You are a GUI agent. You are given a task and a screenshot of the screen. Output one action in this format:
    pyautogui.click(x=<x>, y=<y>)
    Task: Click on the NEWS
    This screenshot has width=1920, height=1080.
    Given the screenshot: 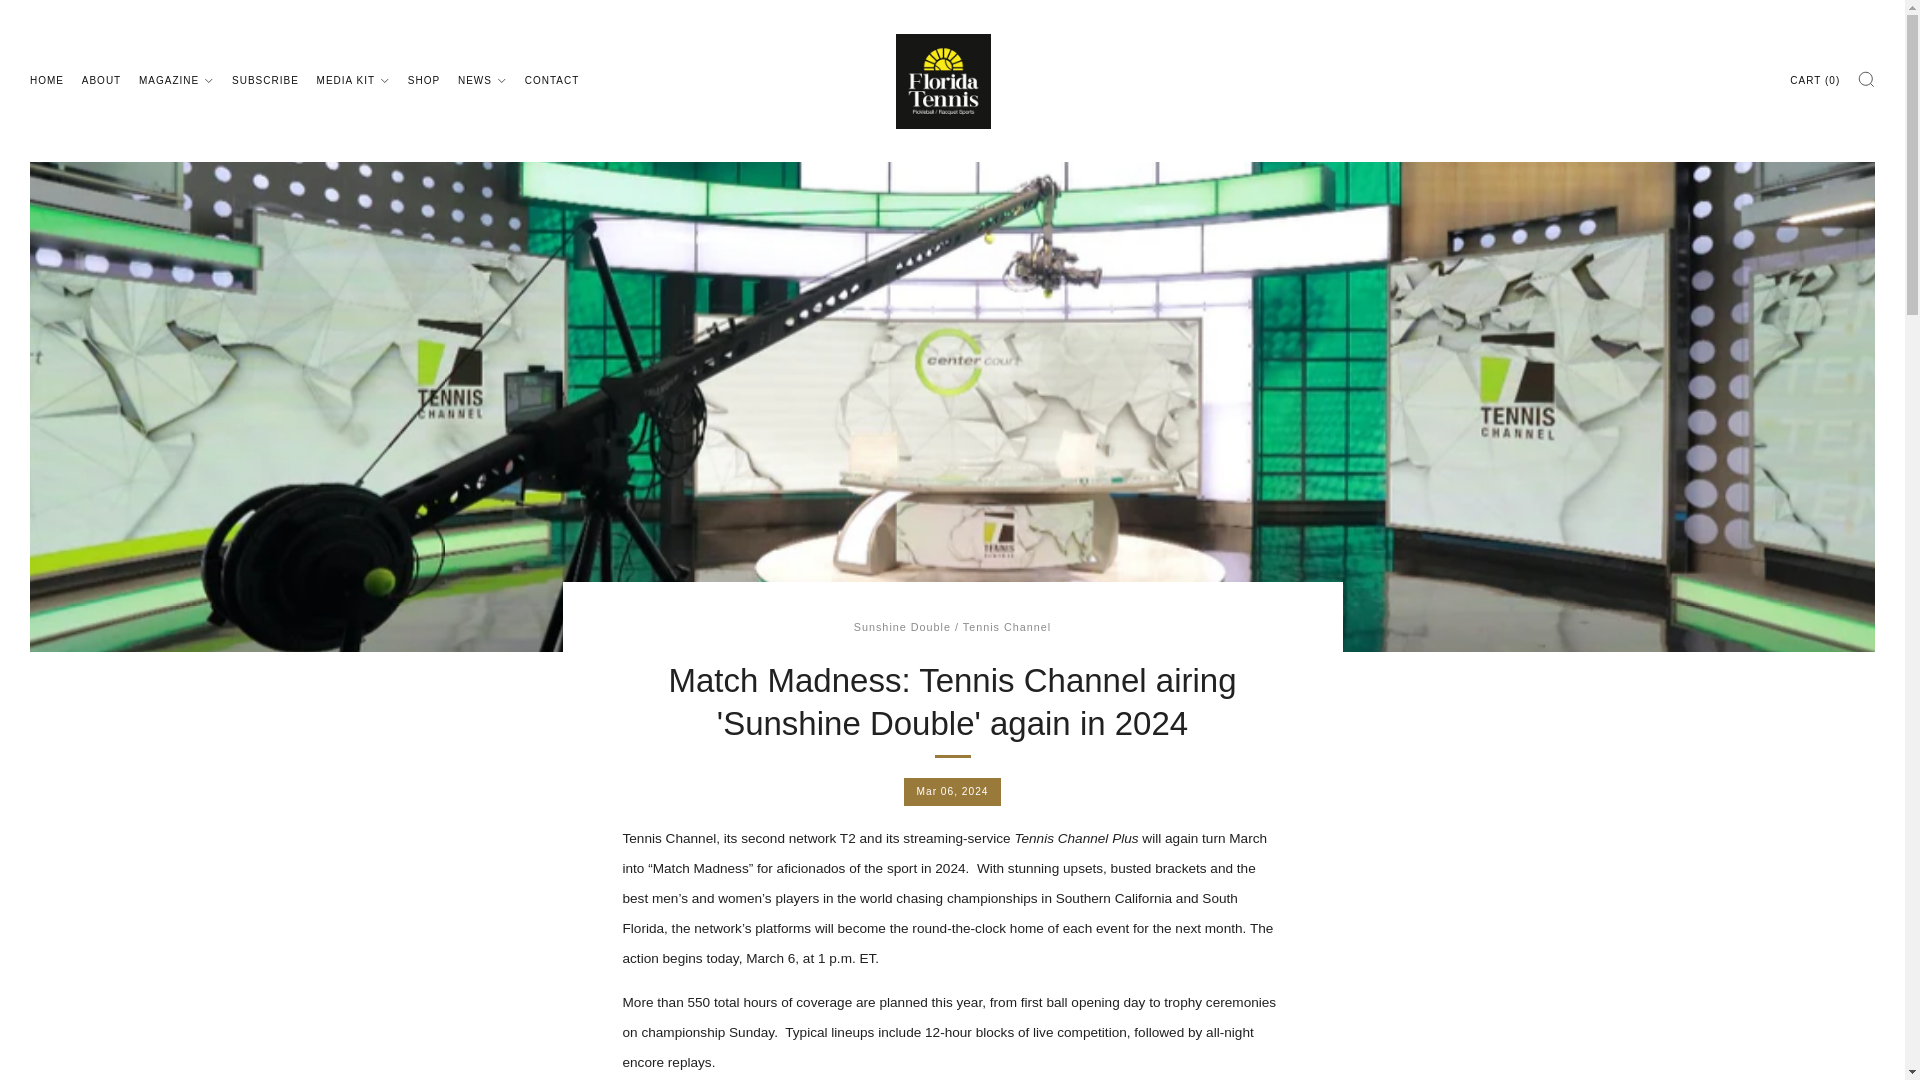 What is the action you would take?
    pyautogui.click(x=482, y=80)
    